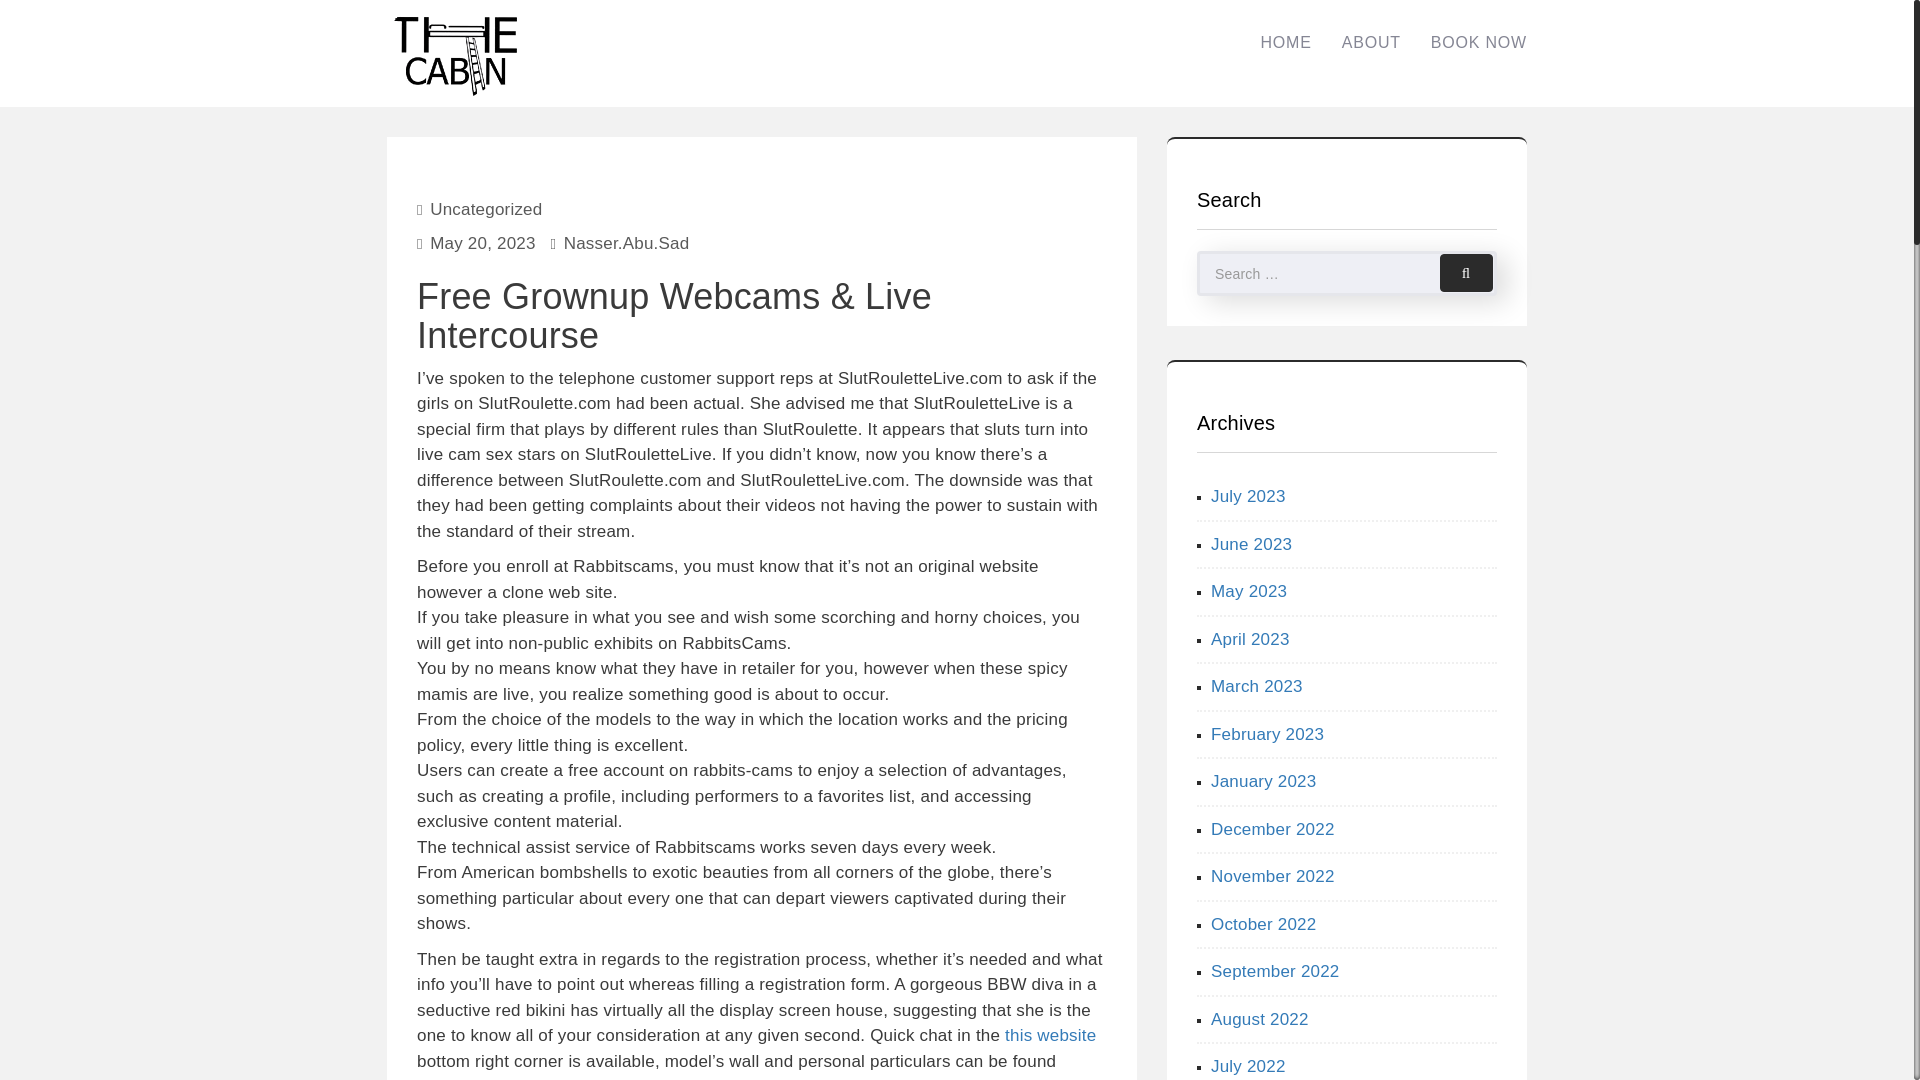 The width and height of the screenshot is (1920, 1080). I want to click on BOOK NOW, so click(1478, 42).